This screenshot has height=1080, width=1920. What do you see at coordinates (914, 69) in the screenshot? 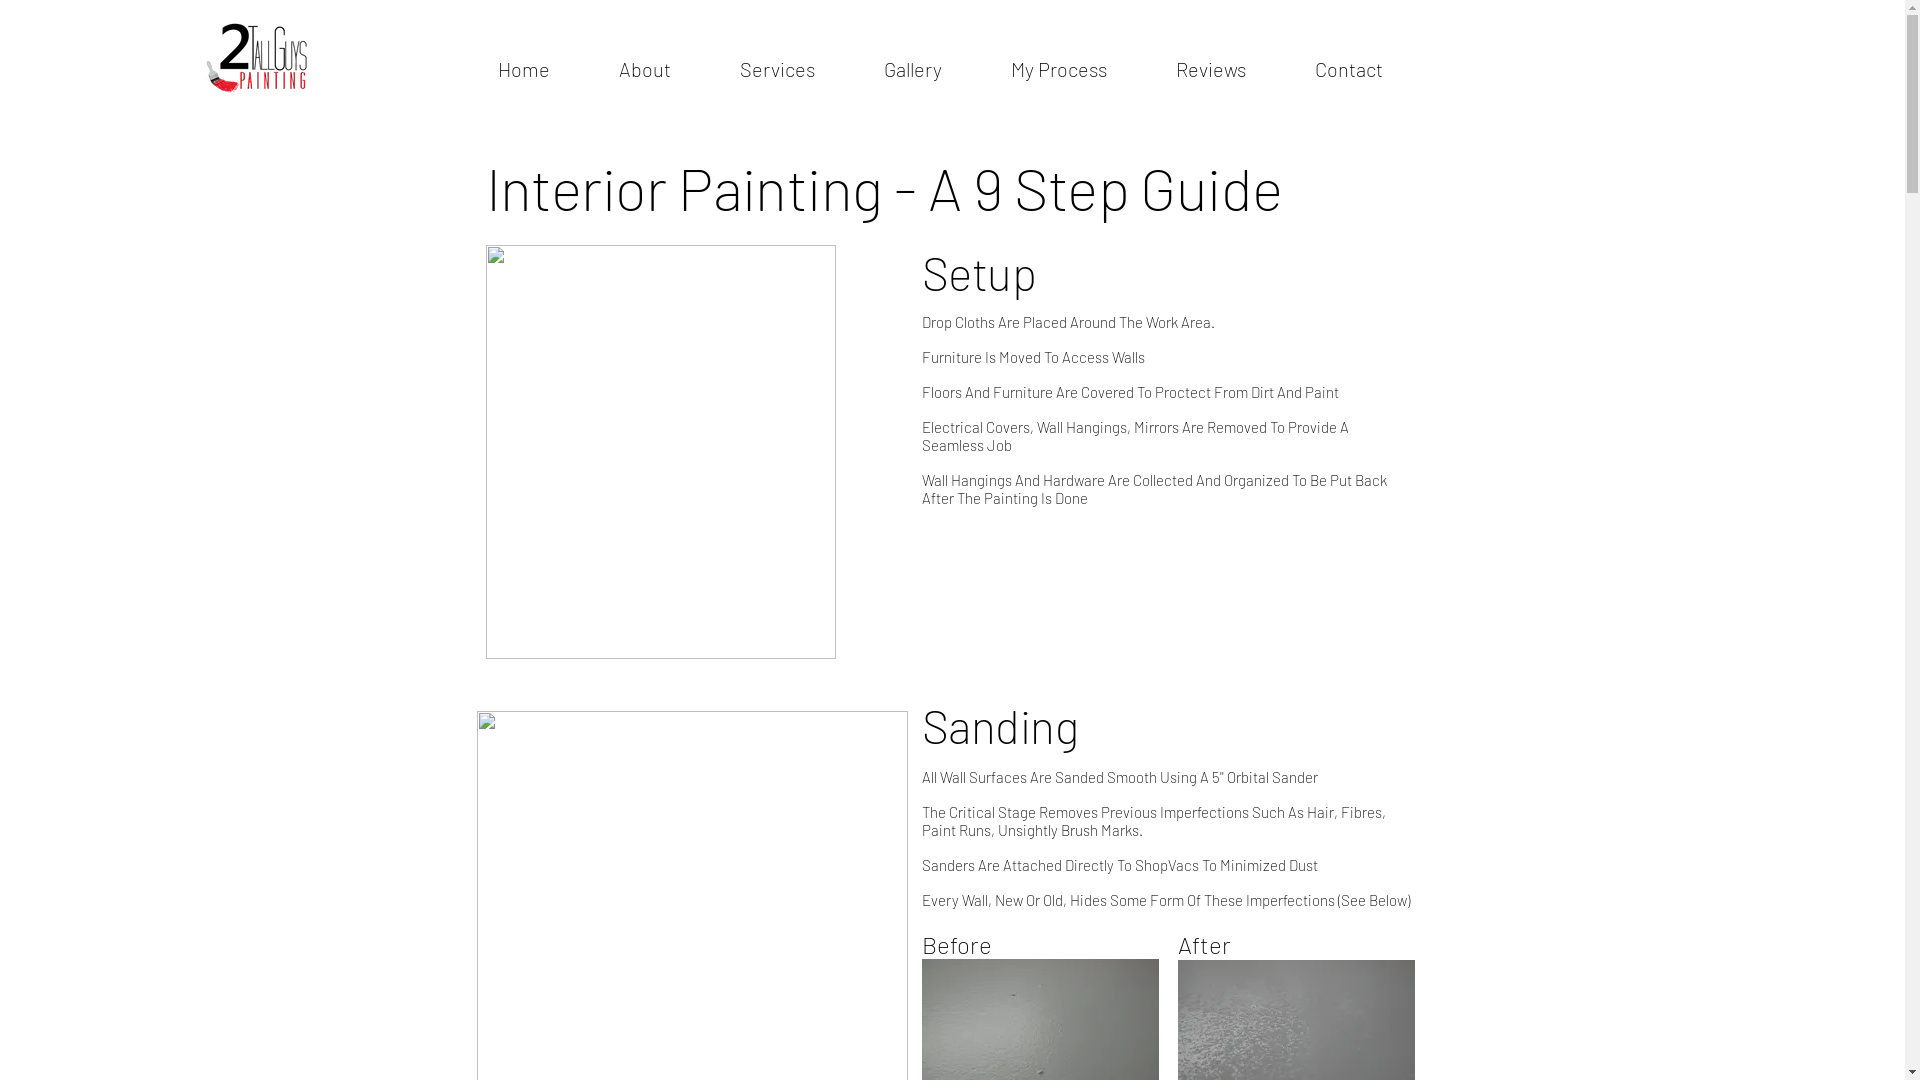
I see `Gallery` at bounding box center [914, 69].